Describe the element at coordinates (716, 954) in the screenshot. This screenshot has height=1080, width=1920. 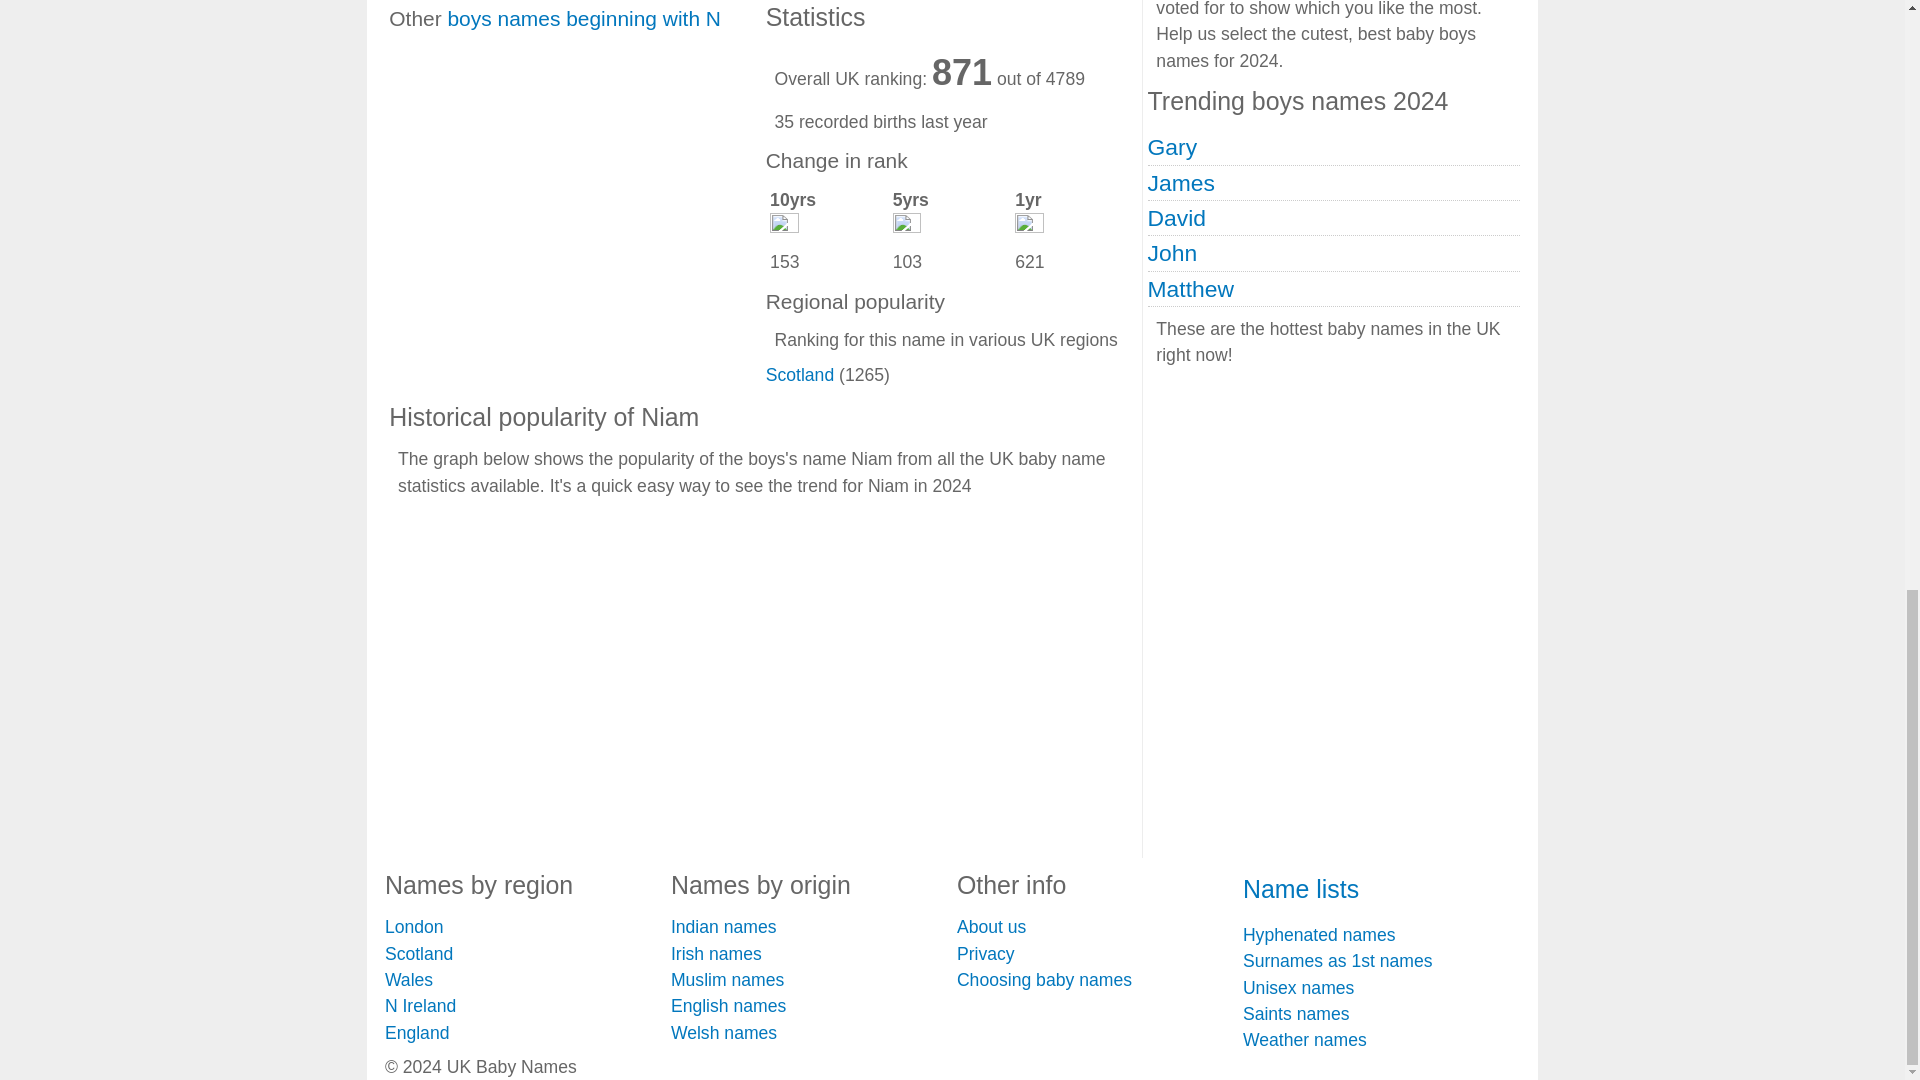
I see `Irish names` at that location.